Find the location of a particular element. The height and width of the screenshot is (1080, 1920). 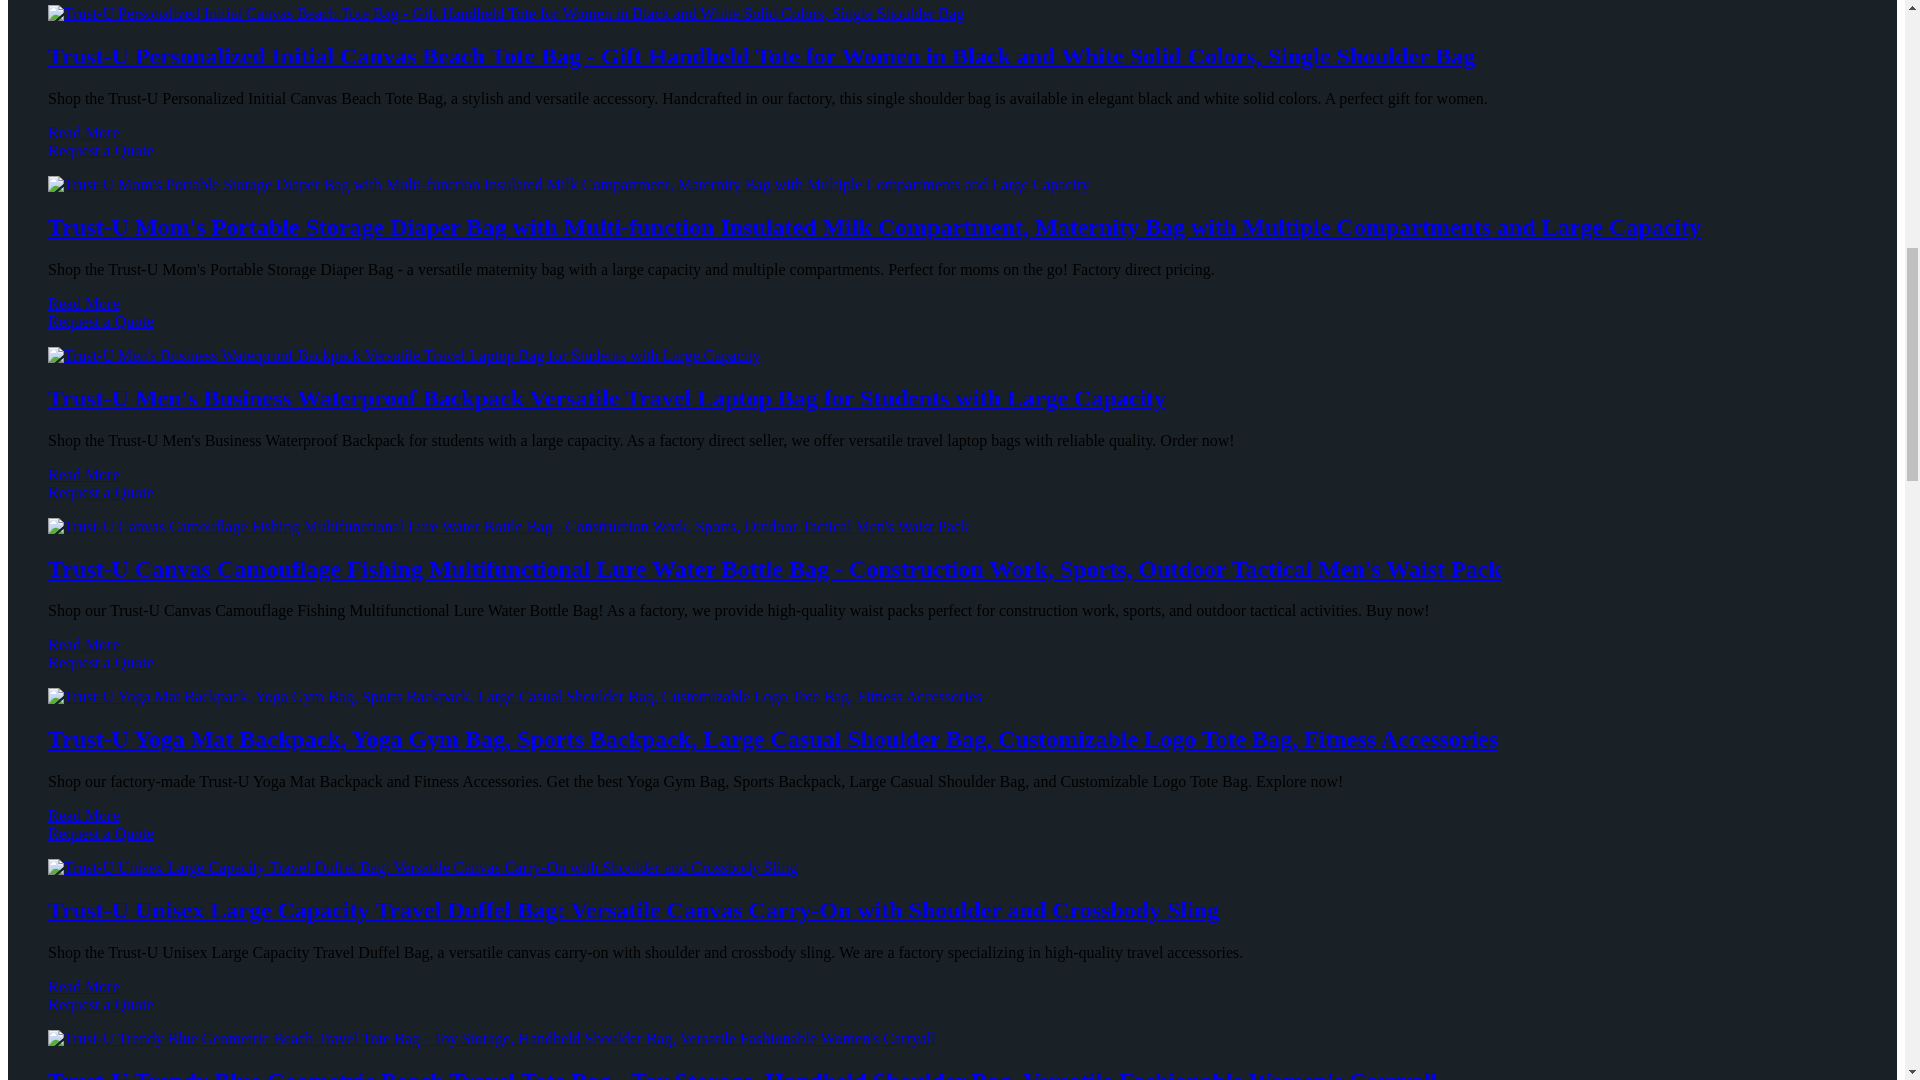

Request a Quote is located at coordinates (952, 501).